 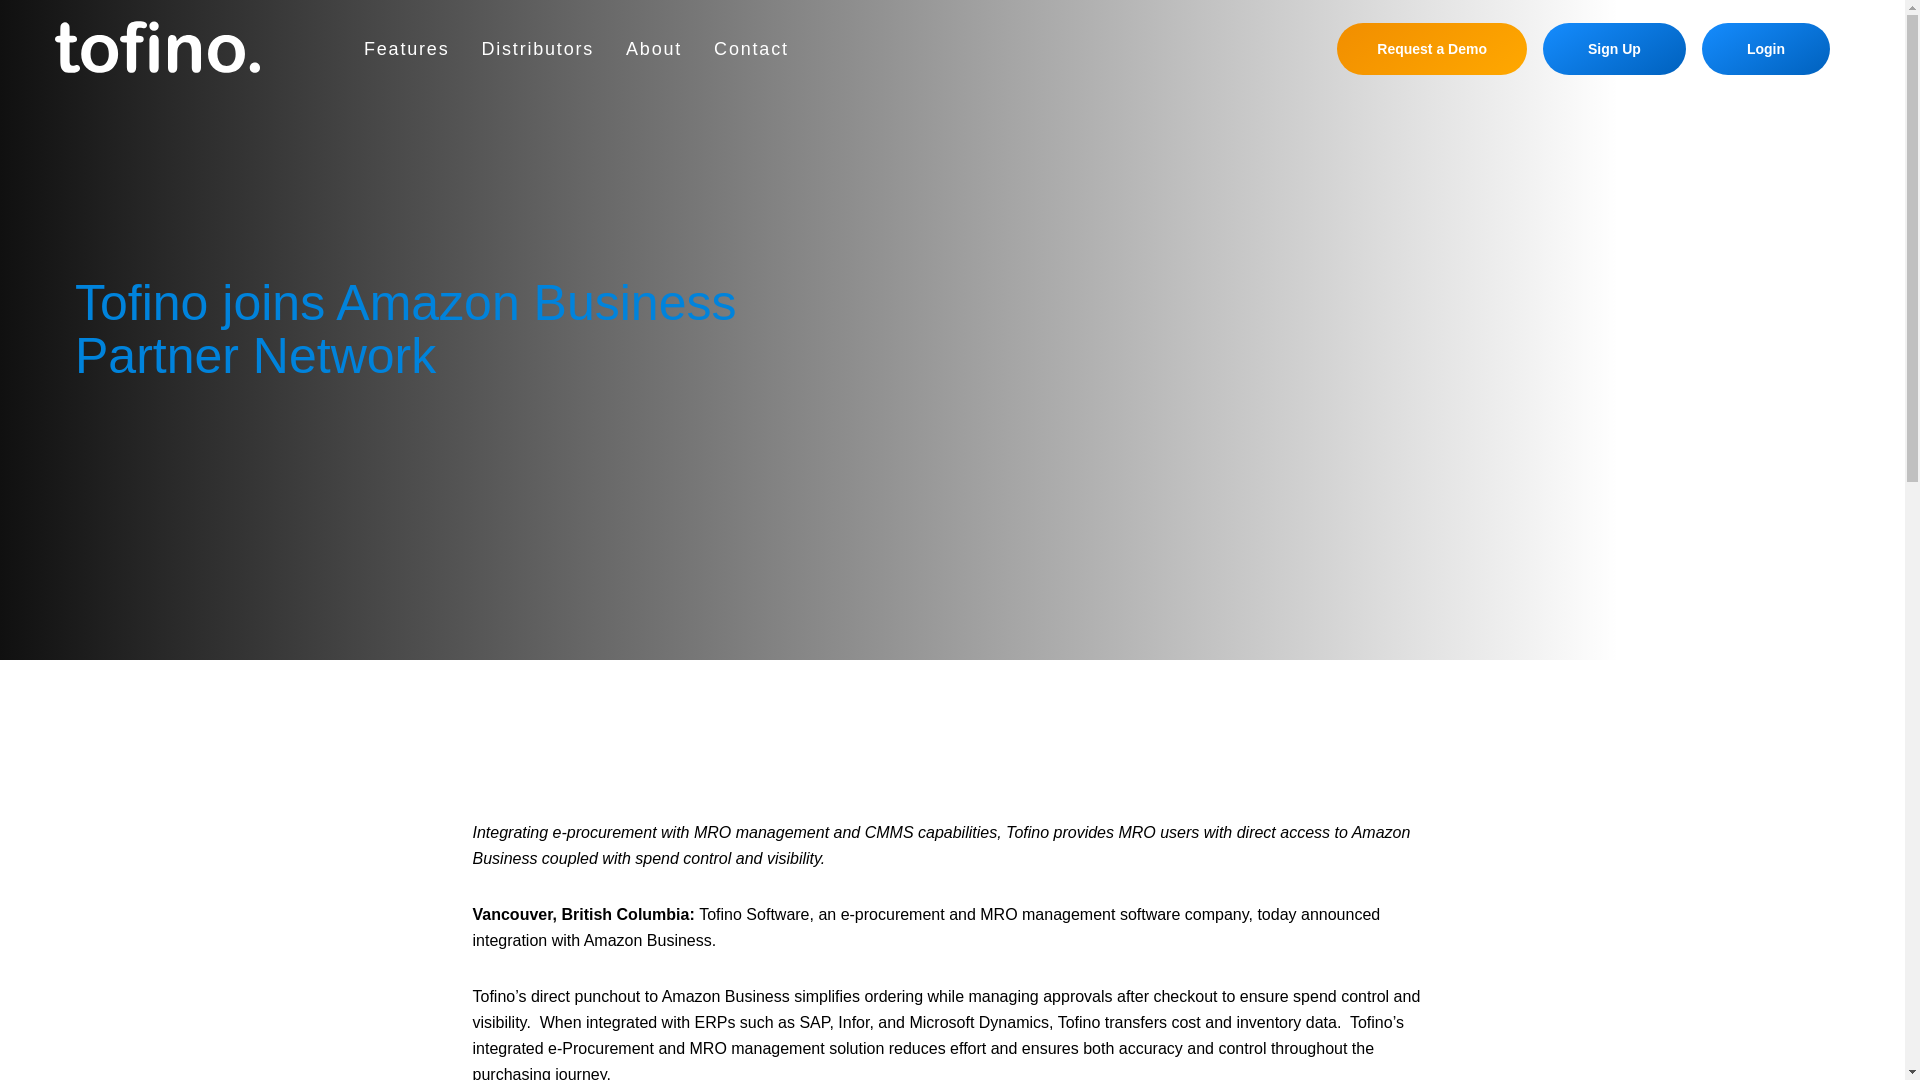 I want to click on Contact, so click(x=752, y=48).